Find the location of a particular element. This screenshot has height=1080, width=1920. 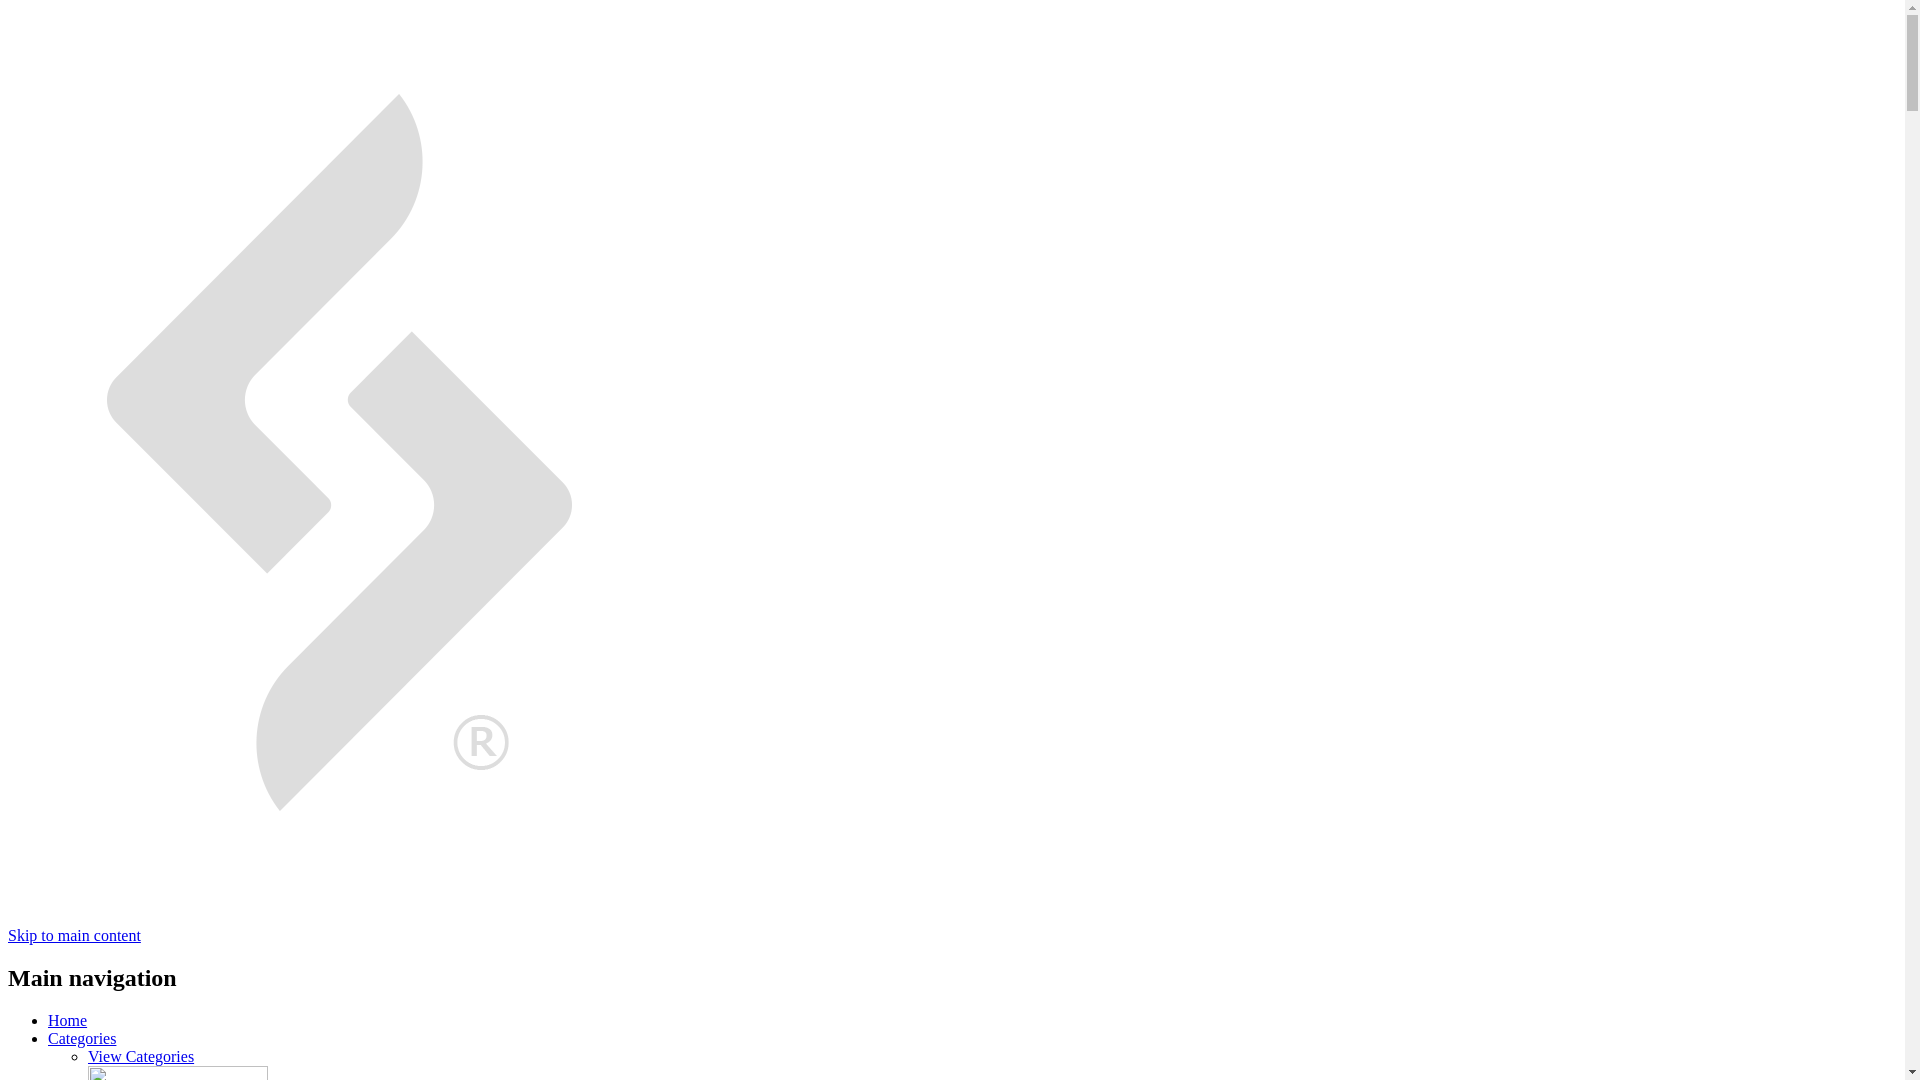

View Categories is located at coordinates (140, 1056).